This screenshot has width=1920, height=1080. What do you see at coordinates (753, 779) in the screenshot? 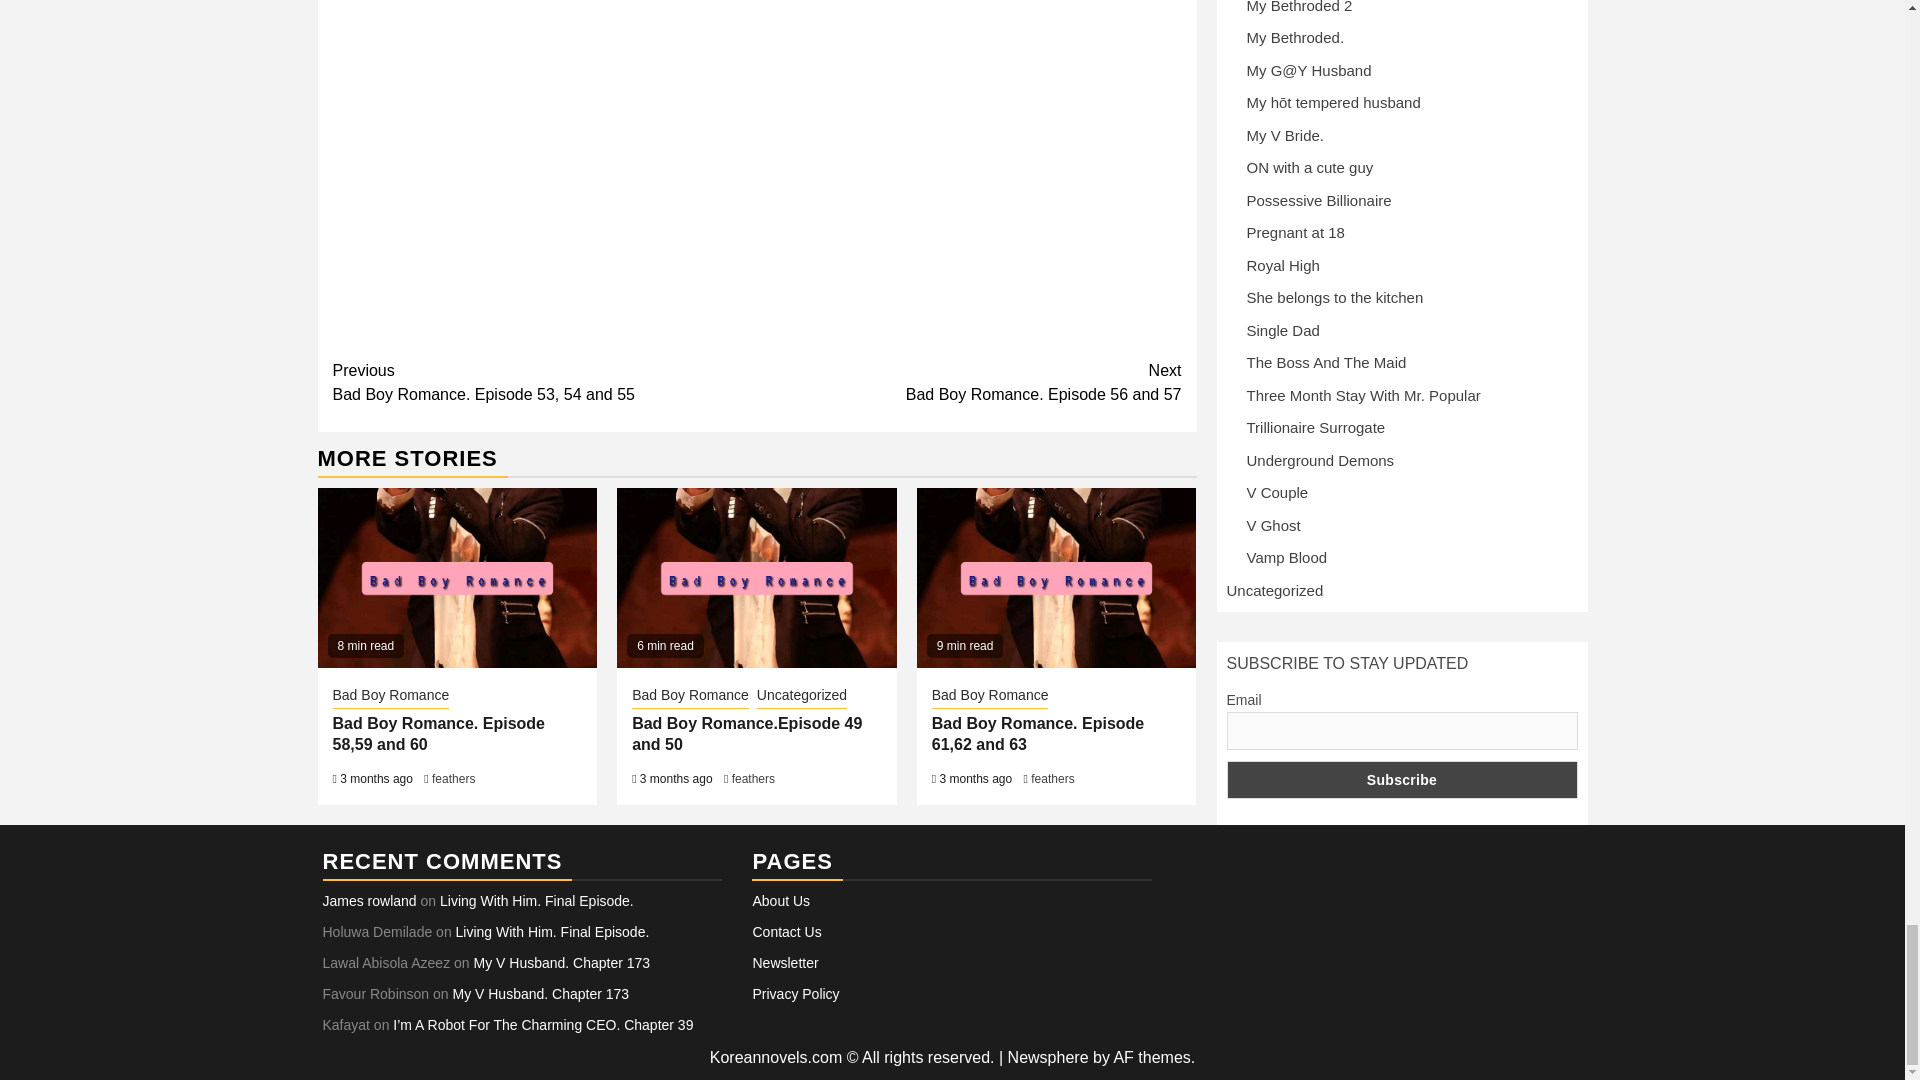
I see `feathers` at bounding box center [753, 779].